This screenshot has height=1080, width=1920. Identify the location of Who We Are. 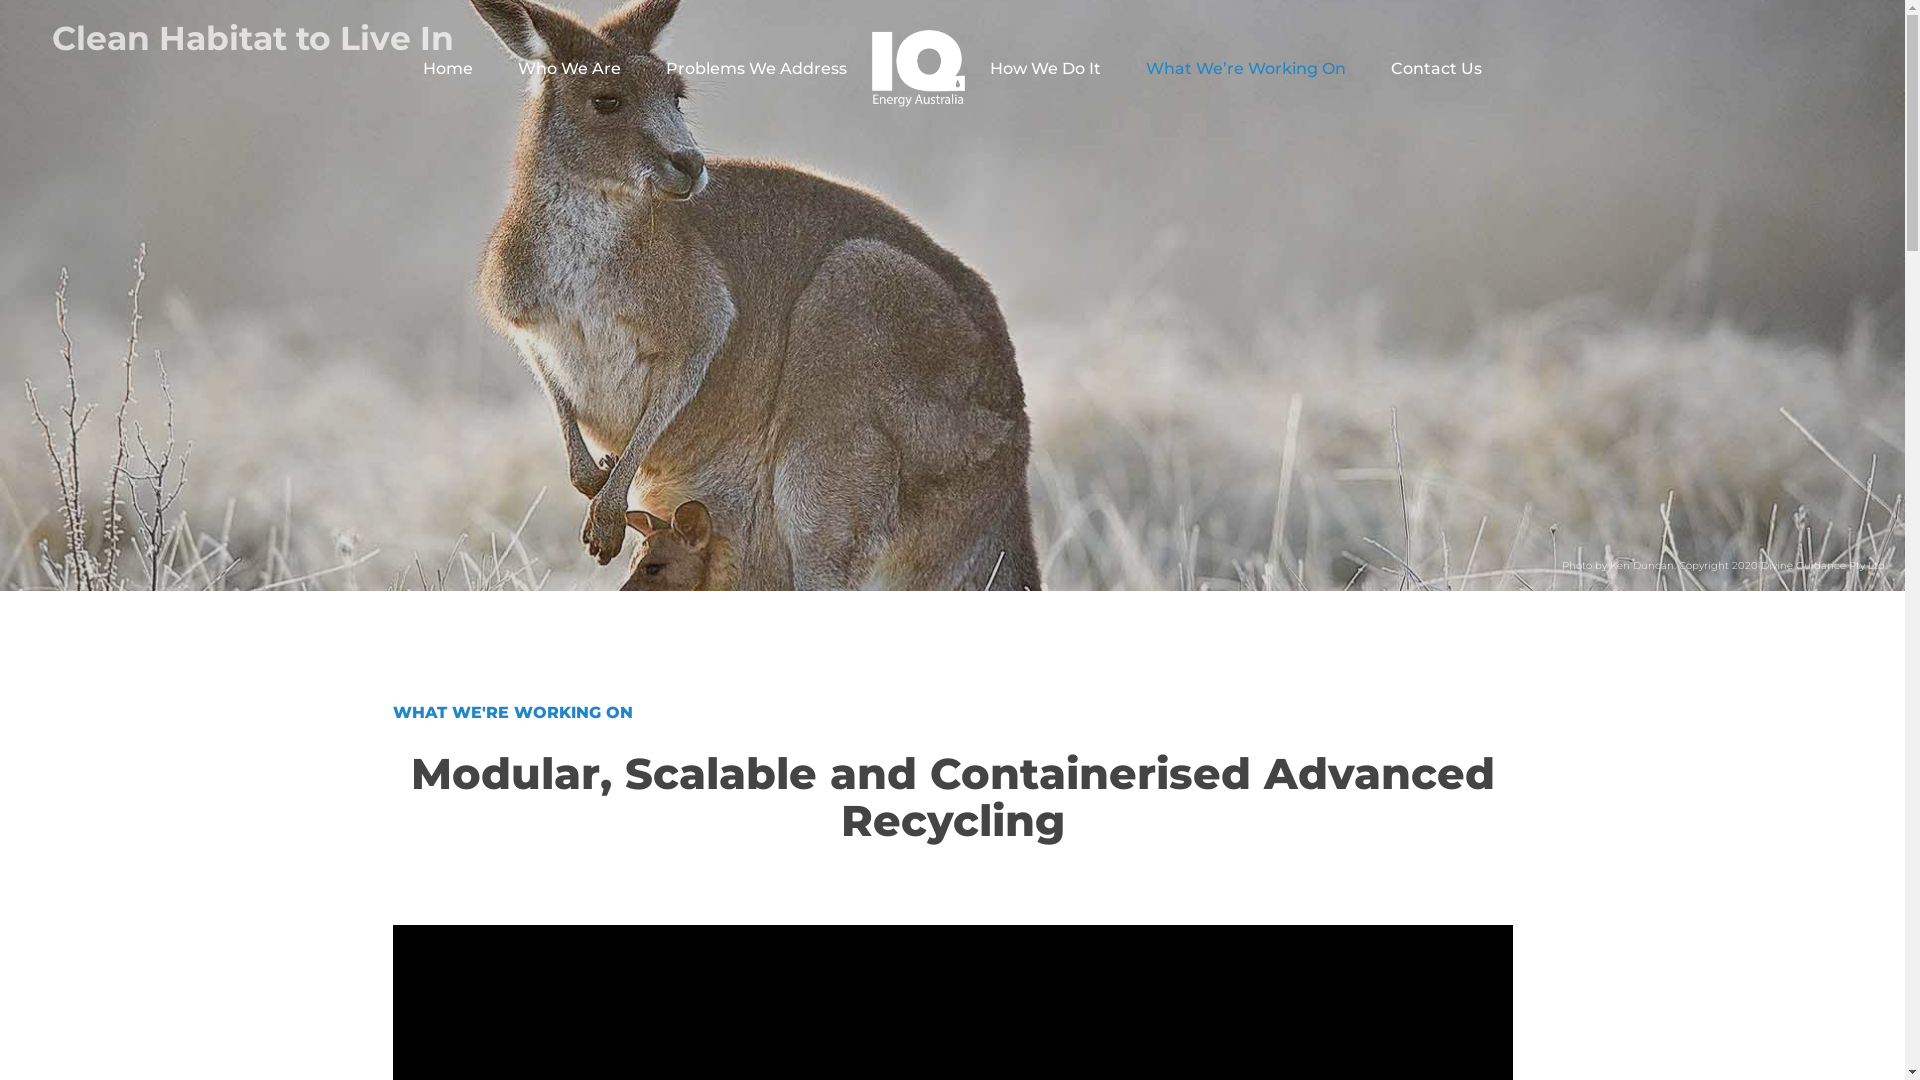
(570, 68).